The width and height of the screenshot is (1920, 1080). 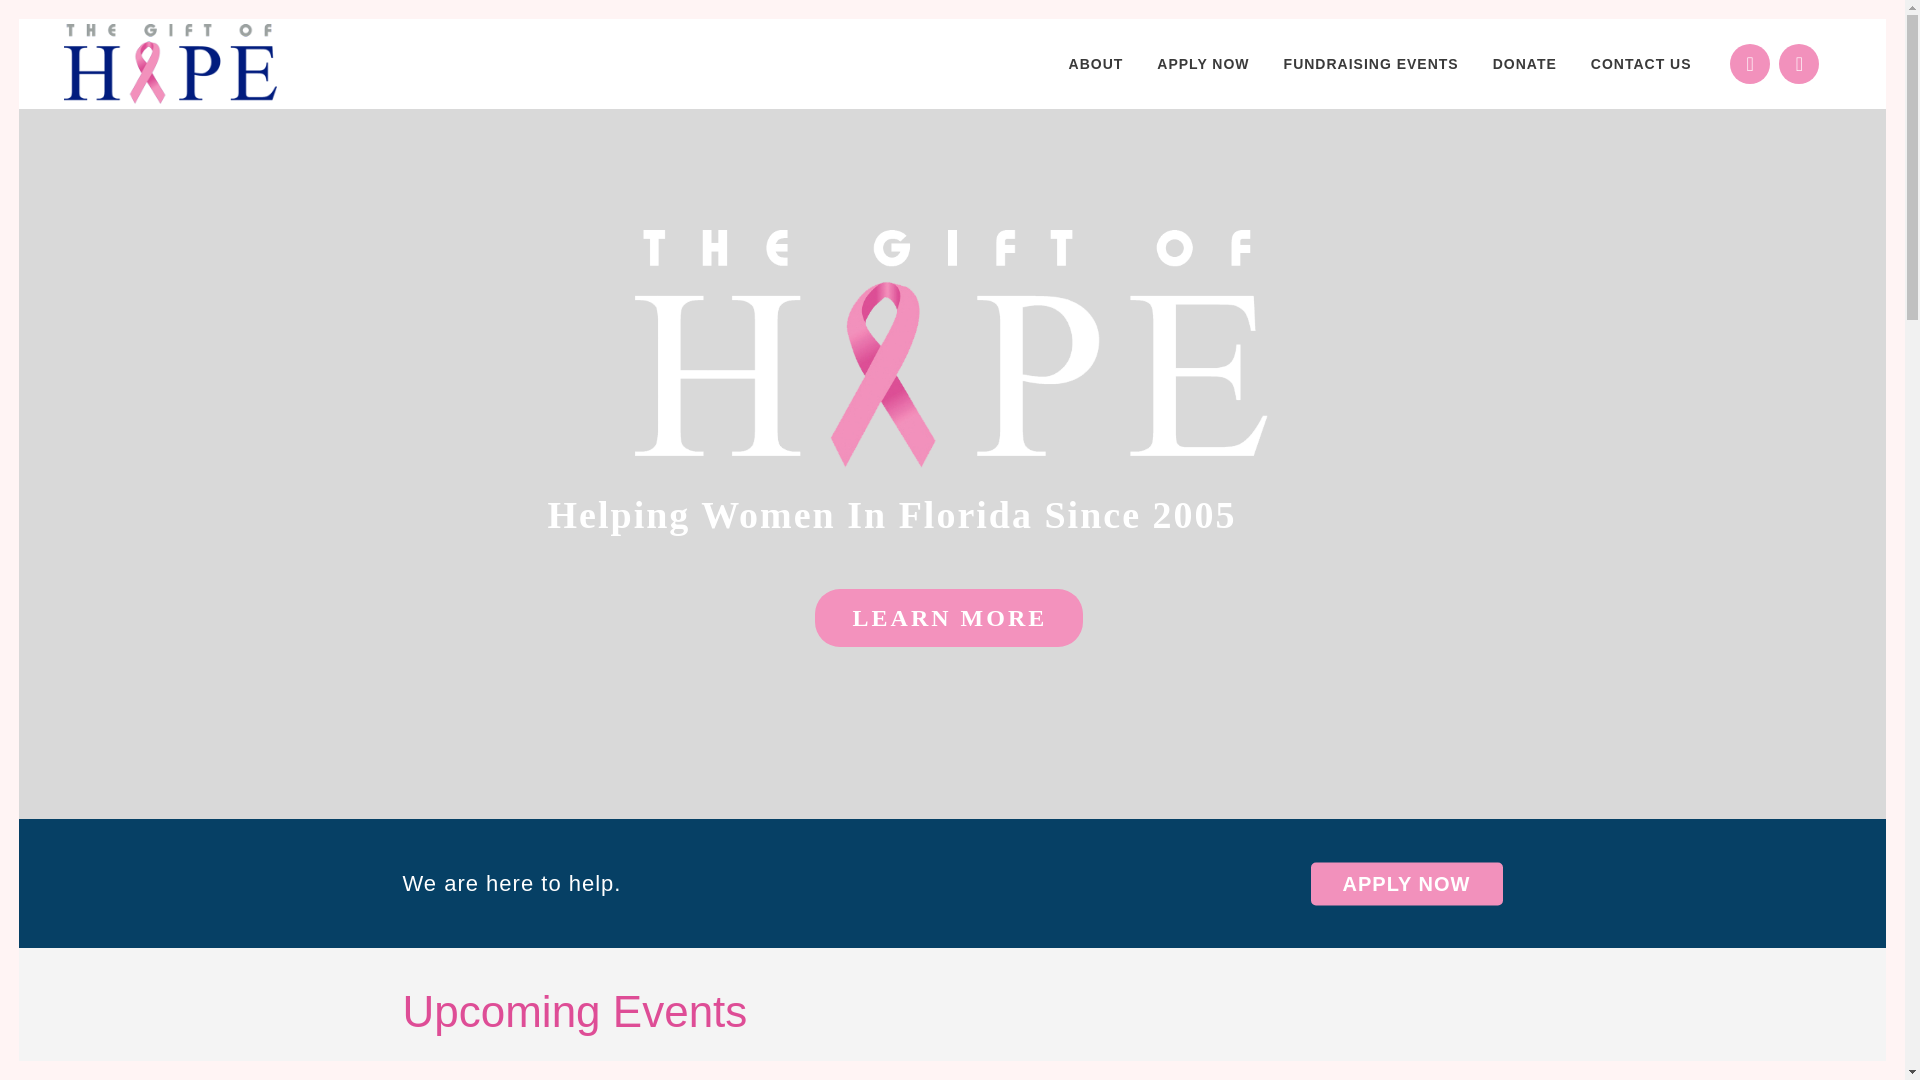 What do you see at coordinates (1372, 64) in the screenshot?
I see `FUNDRAISING EVENTS` at bounding box center [1372, 64].